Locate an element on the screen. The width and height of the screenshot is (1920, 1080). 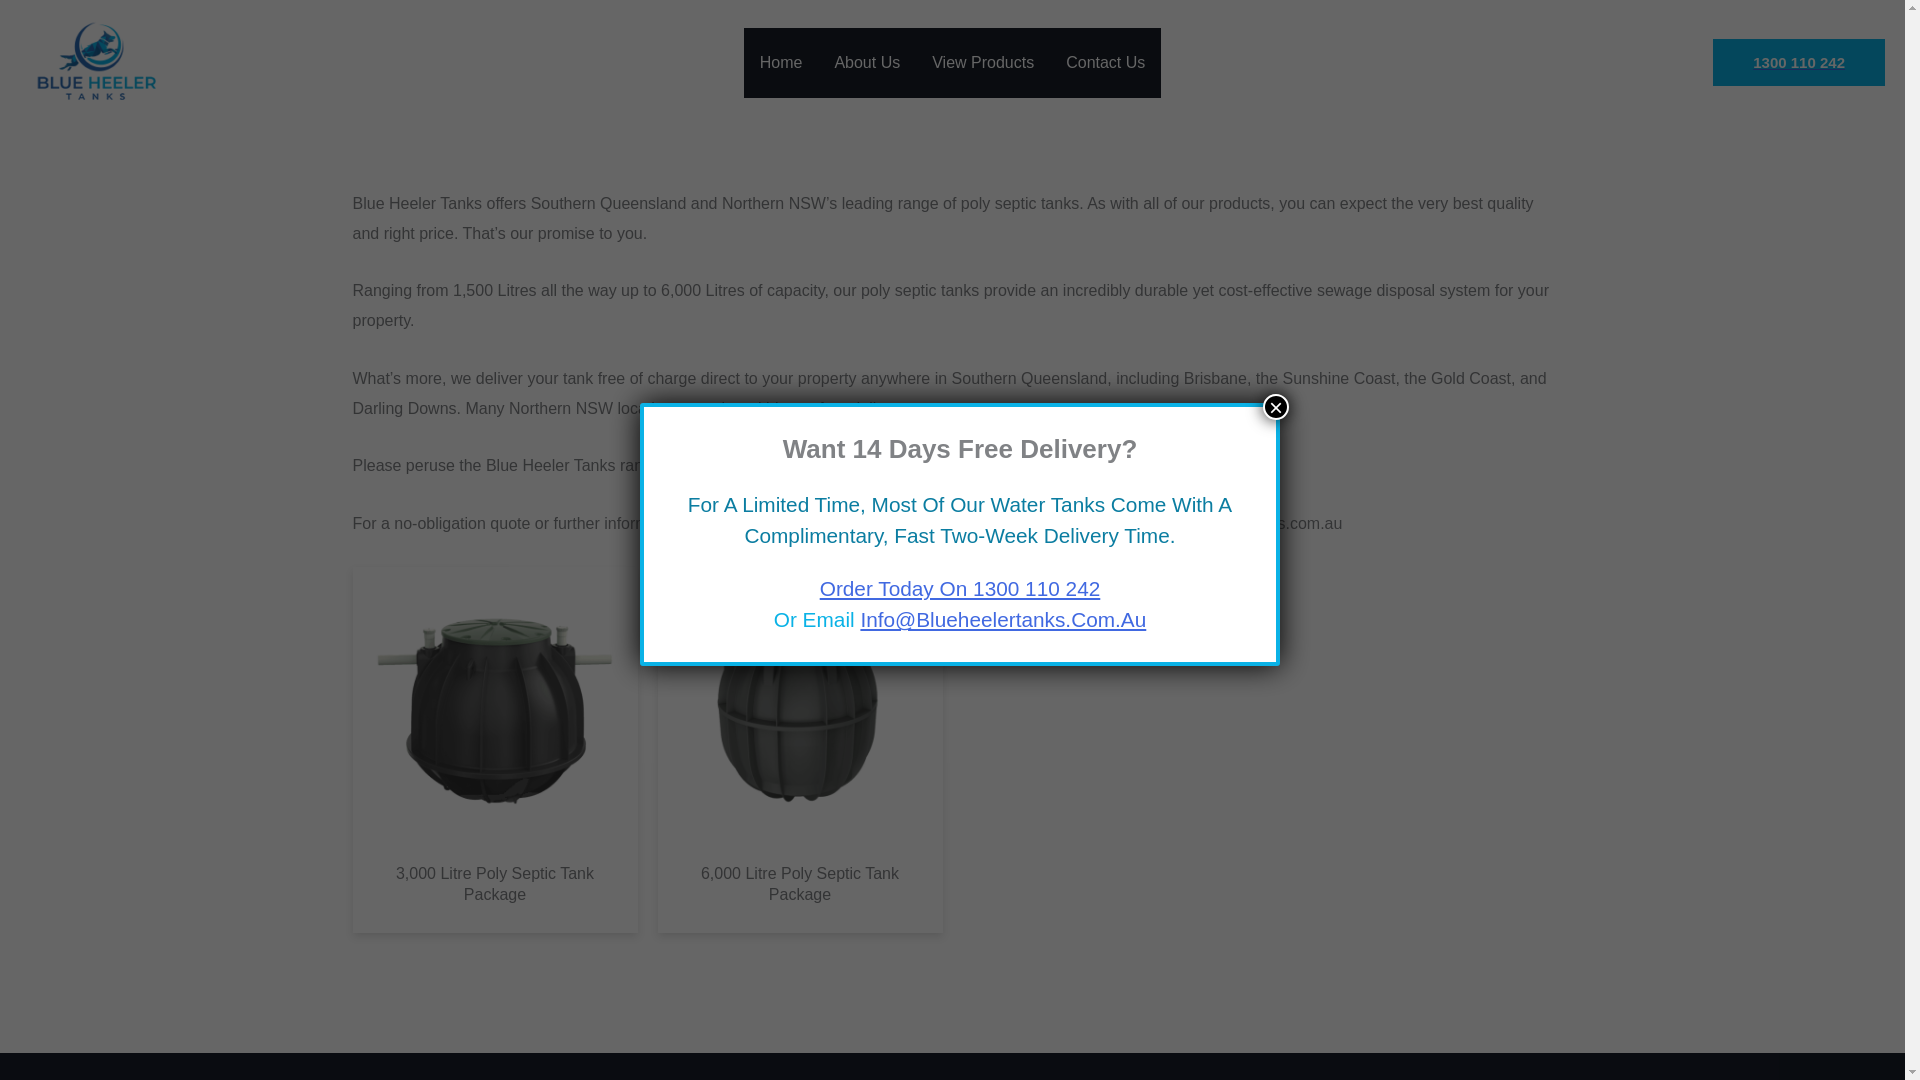
Order Today On 1300 110 242 is located at coordinates (960, 588).